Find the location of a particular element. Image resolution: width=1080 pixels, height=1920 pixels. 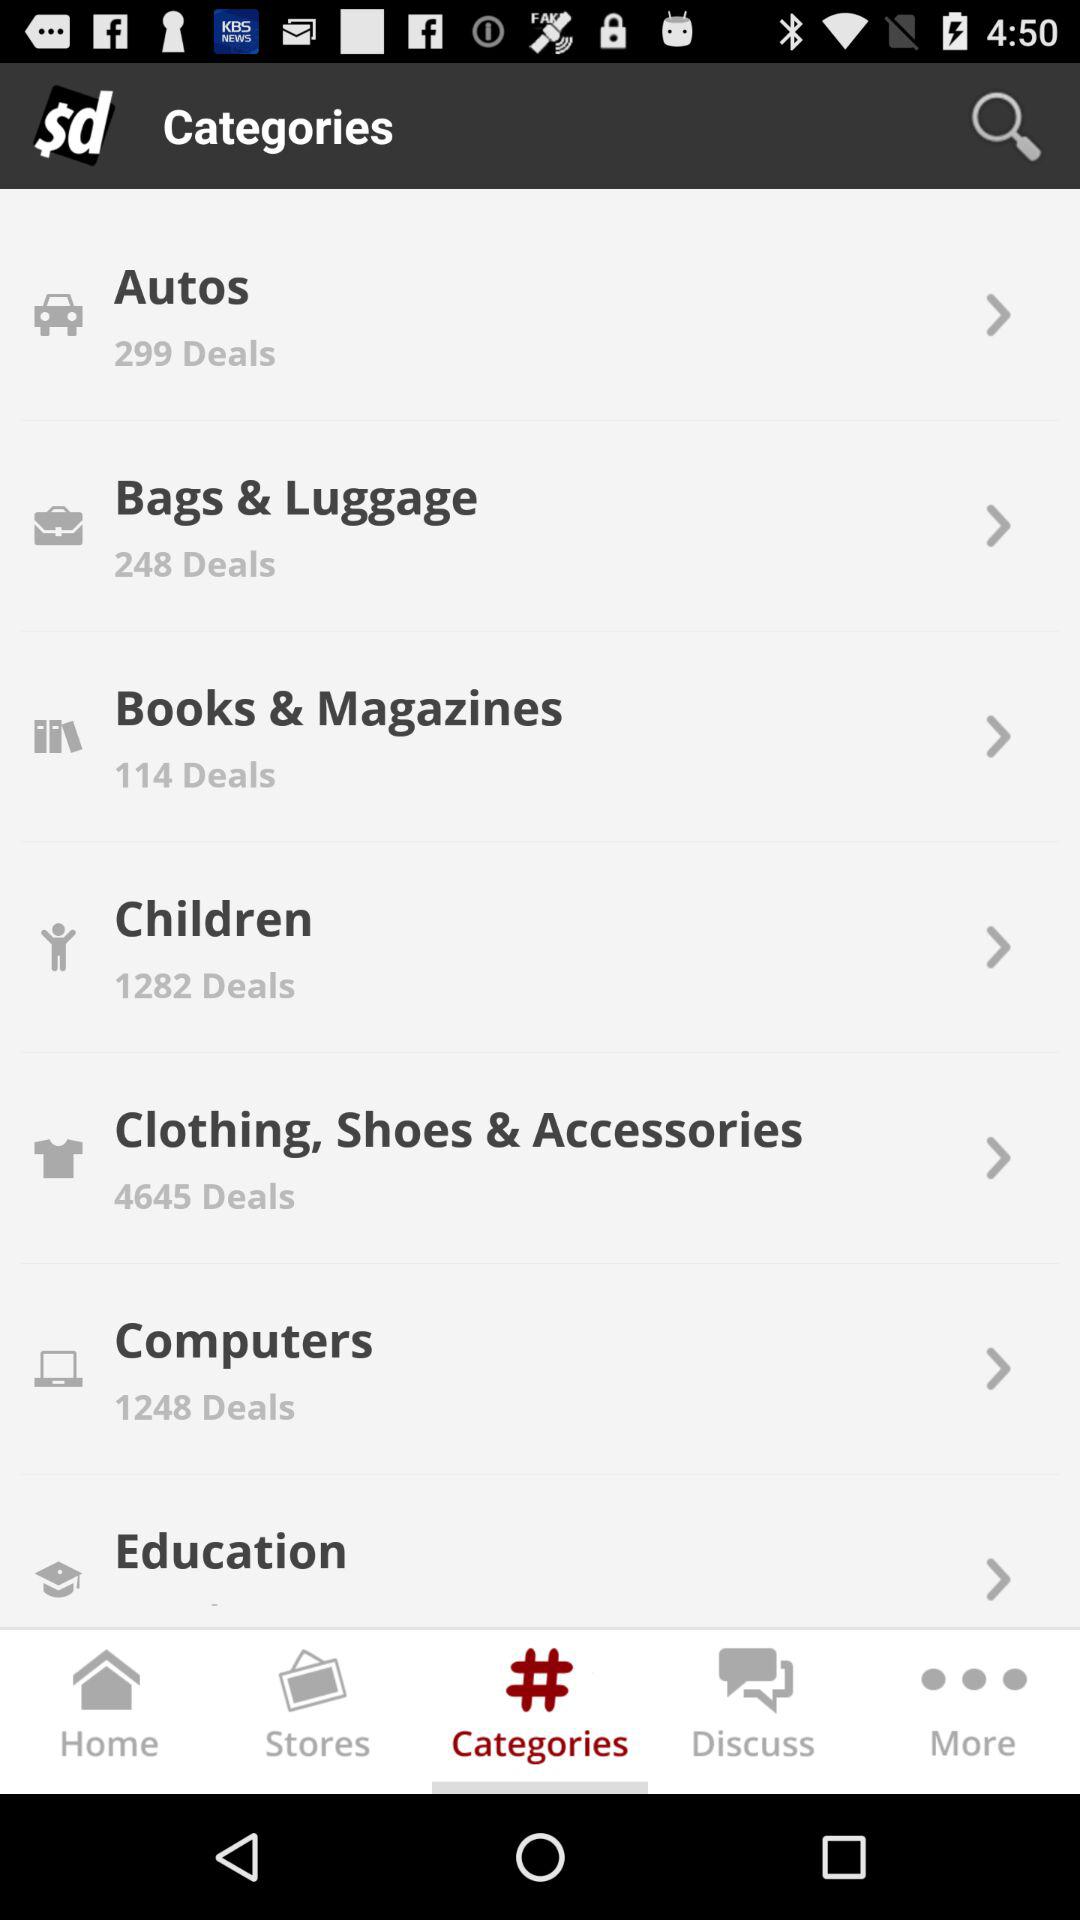

jump to 3 deals is located at coordinates (175, 1596).